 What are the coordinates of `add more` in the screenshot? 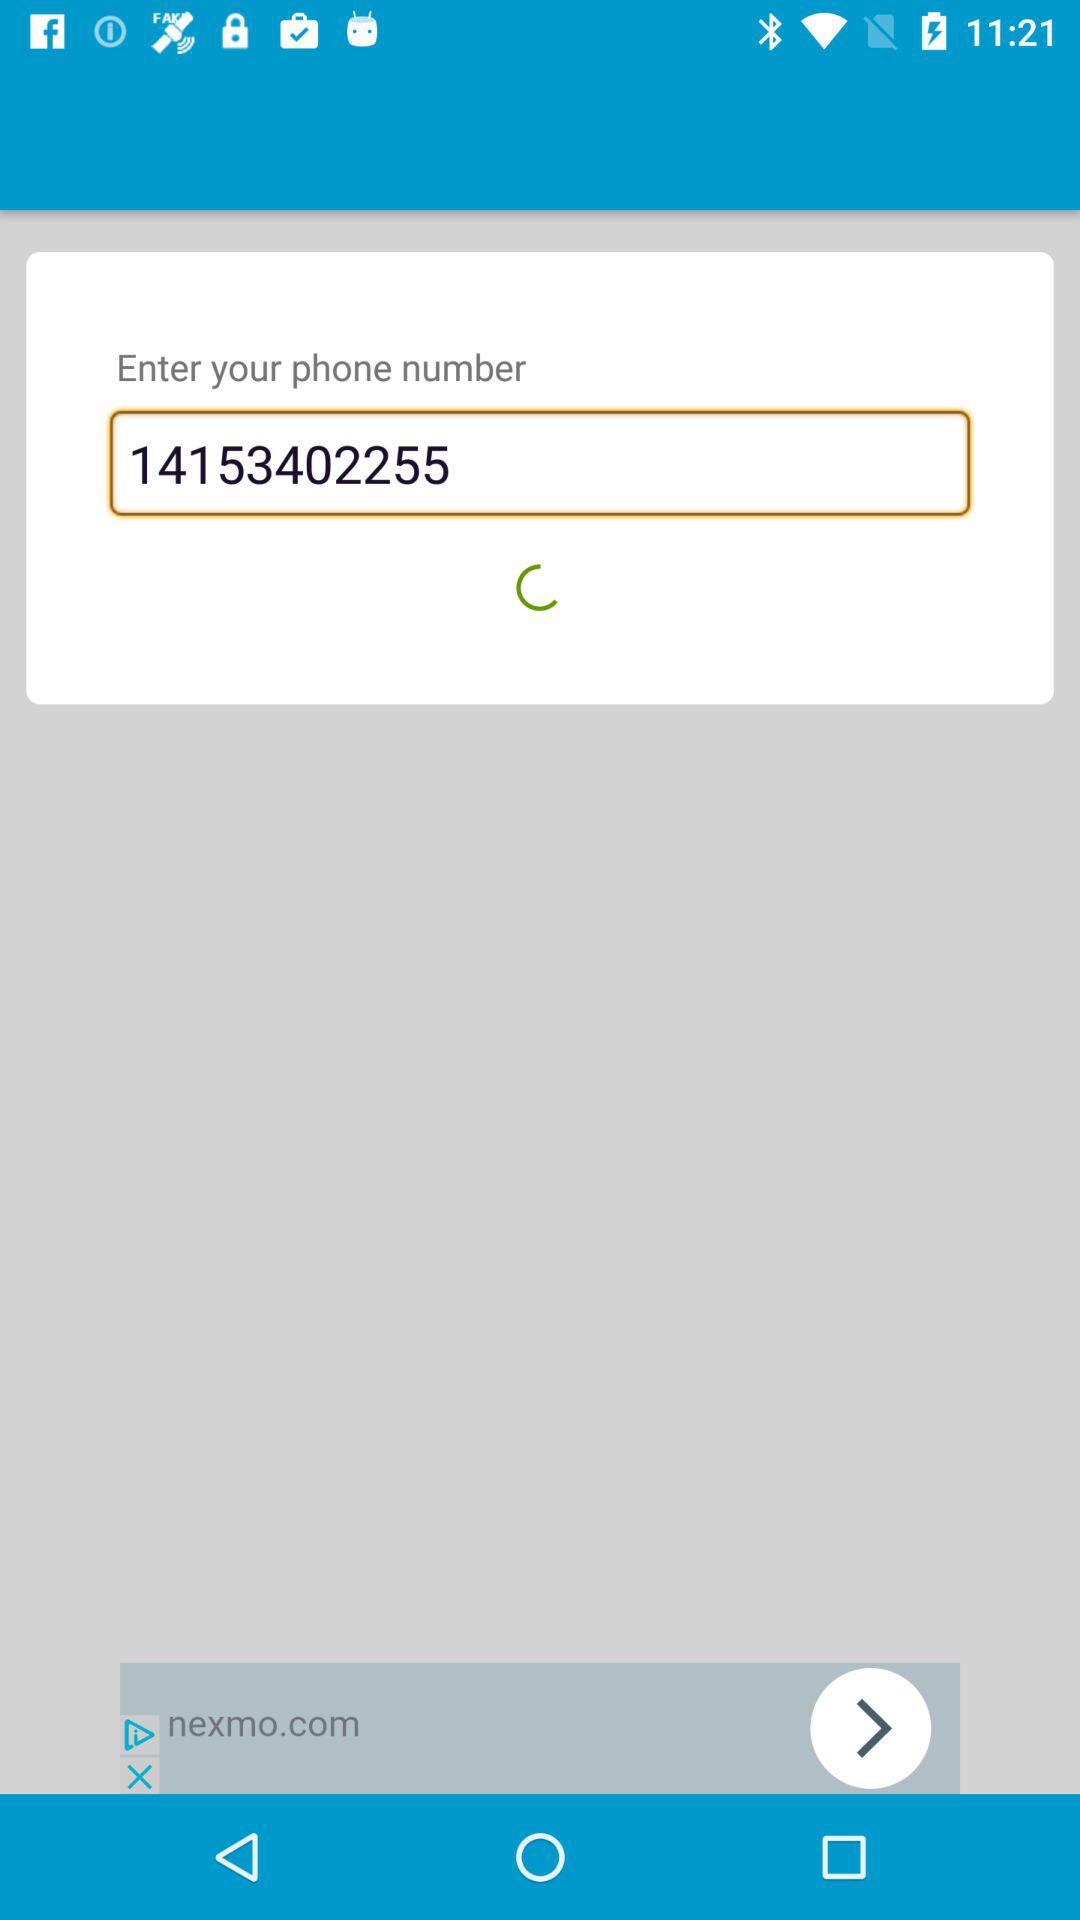 It's located at (540, 1728).